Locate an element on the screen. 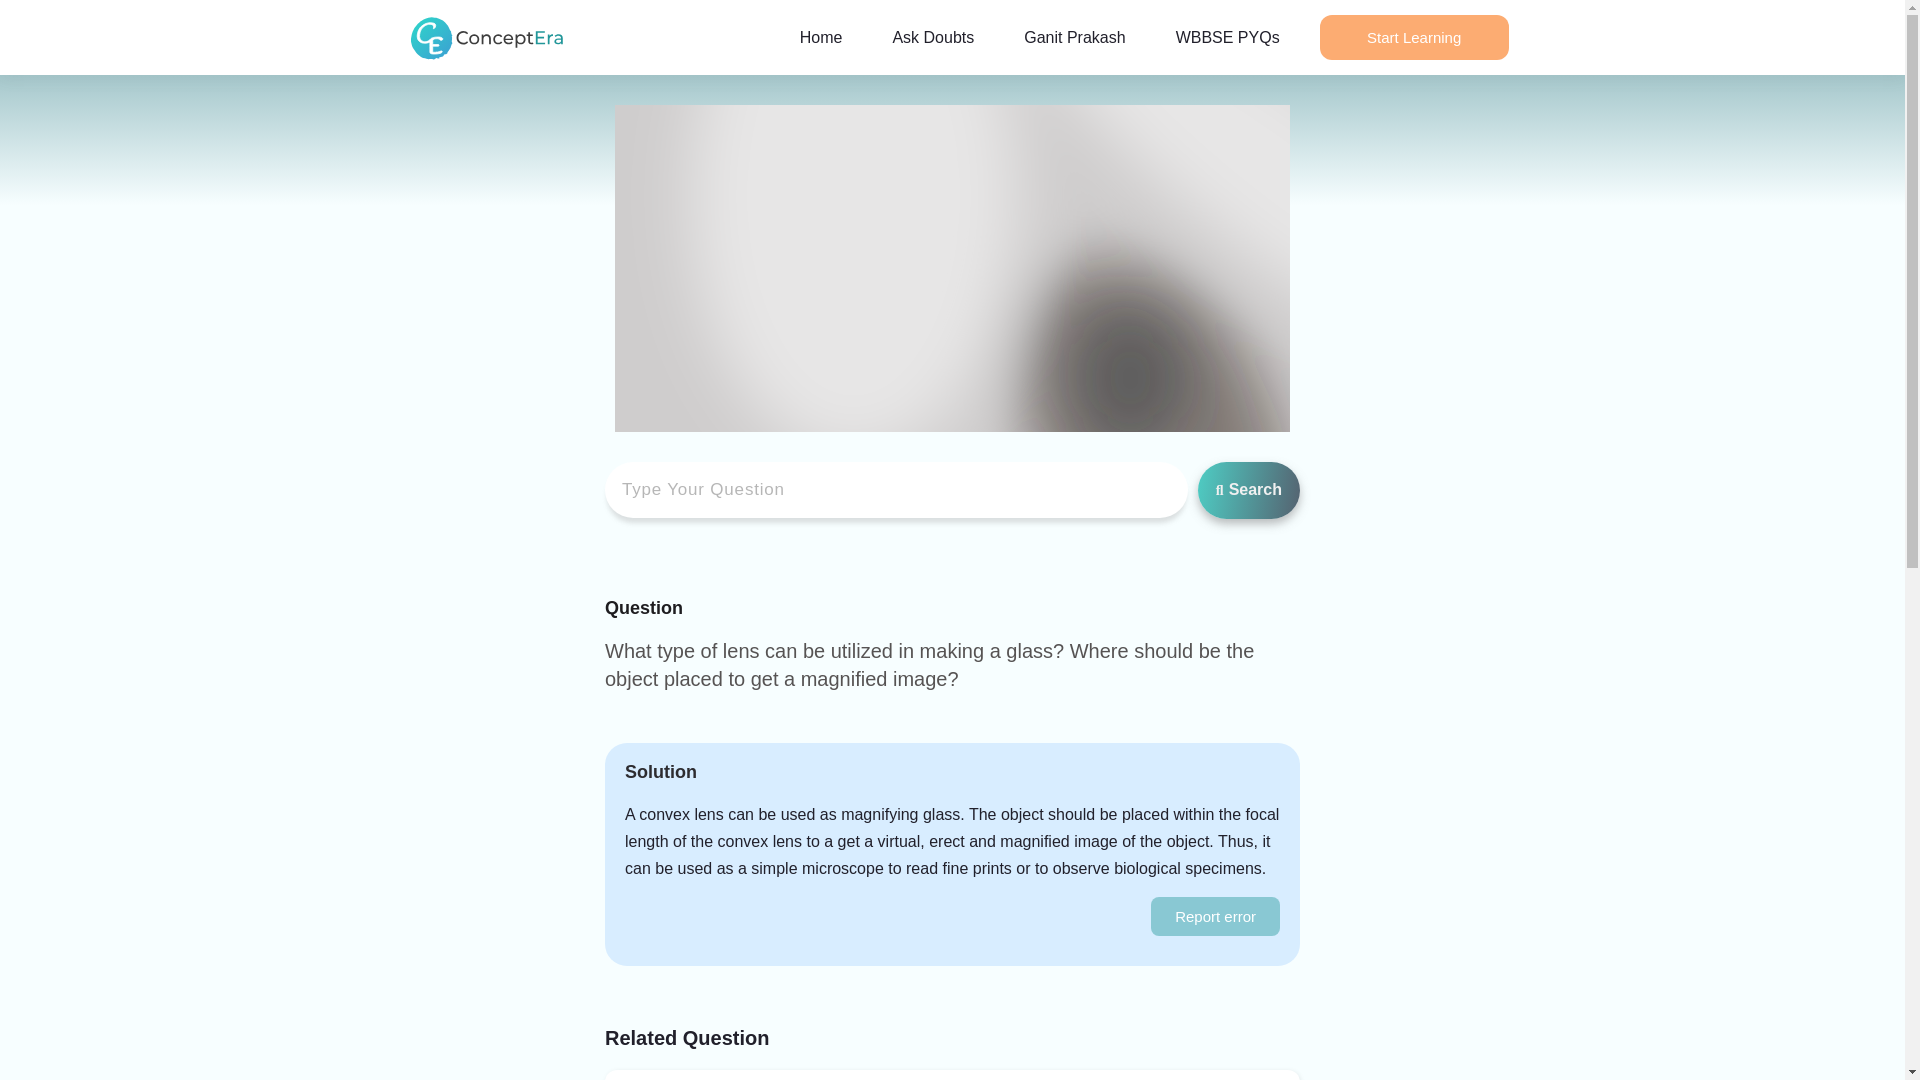 Image resolution: width=1920 pixels, height=1080 pixels. Search is located at coordinates (1248, 490).